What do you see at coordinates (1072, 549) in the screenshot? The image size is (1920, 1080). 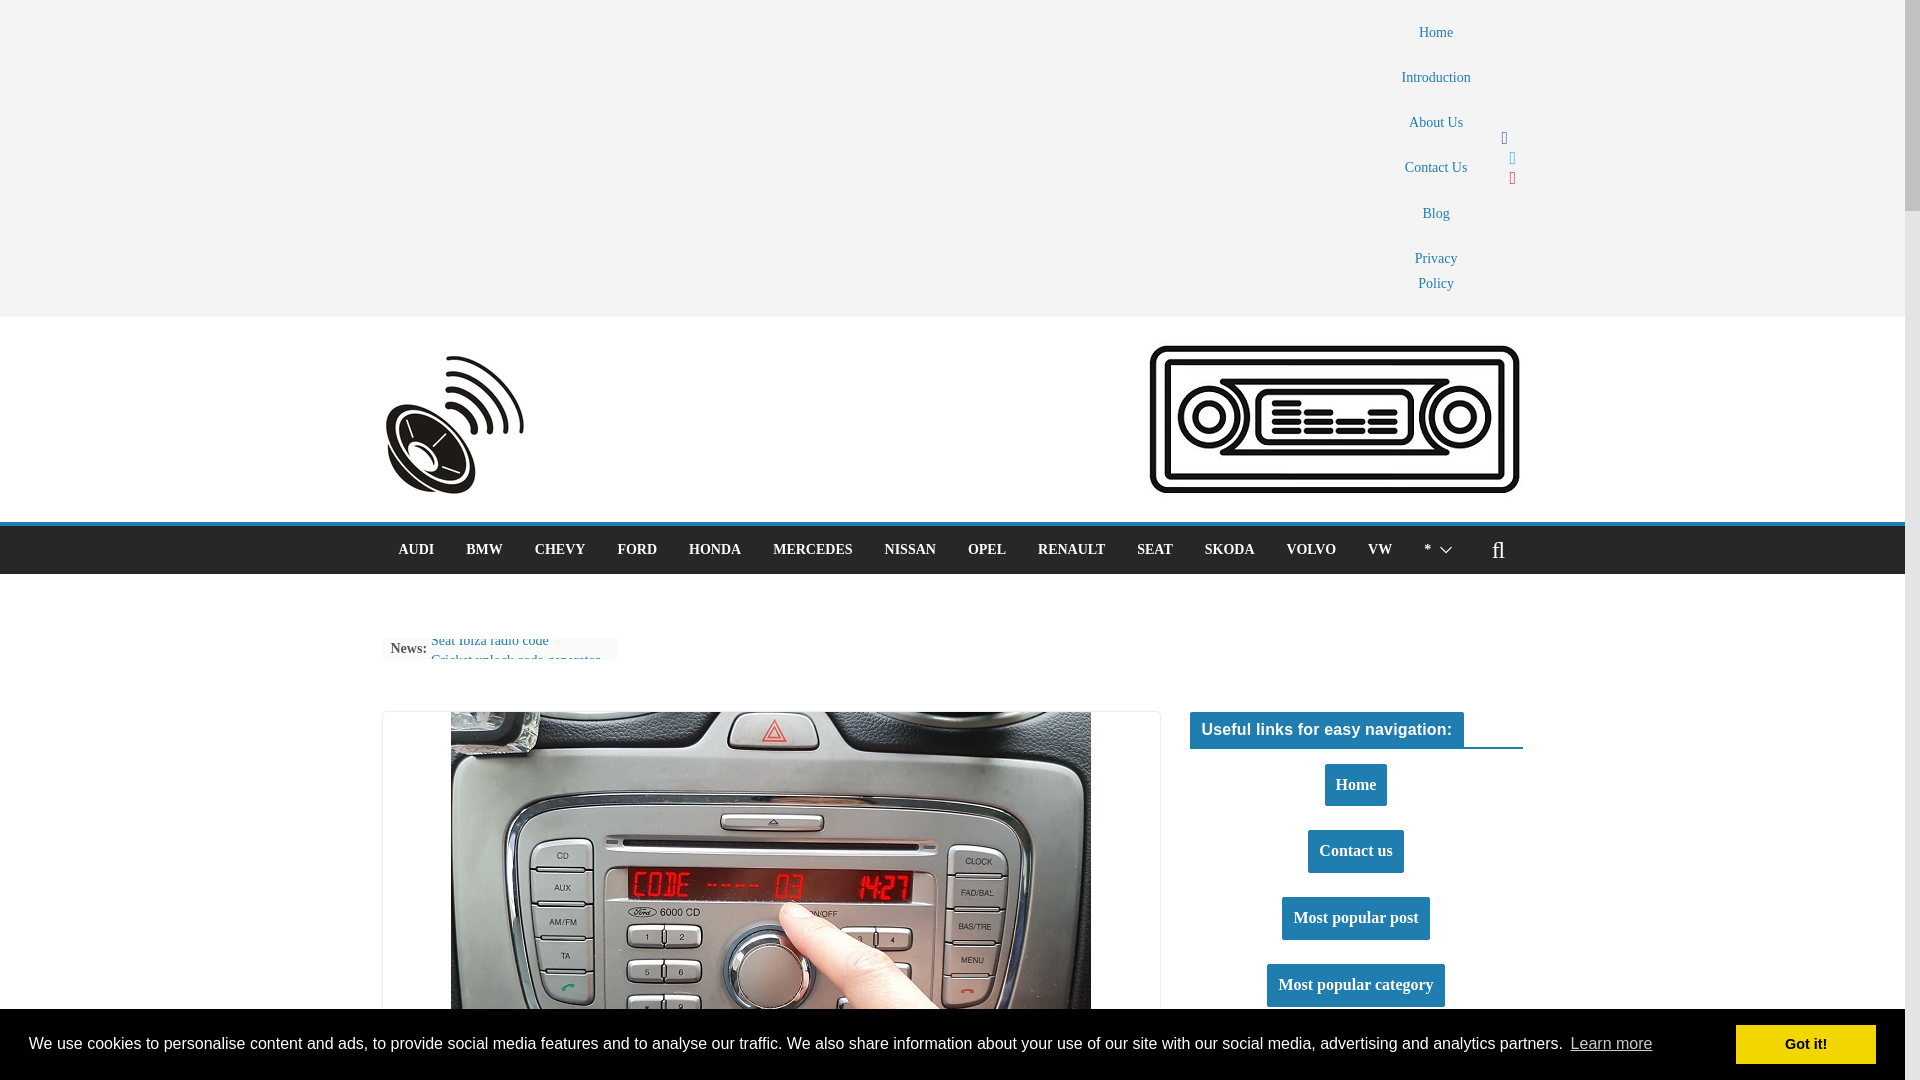 I see `RENAULT` at bounding box center [1072, 549].